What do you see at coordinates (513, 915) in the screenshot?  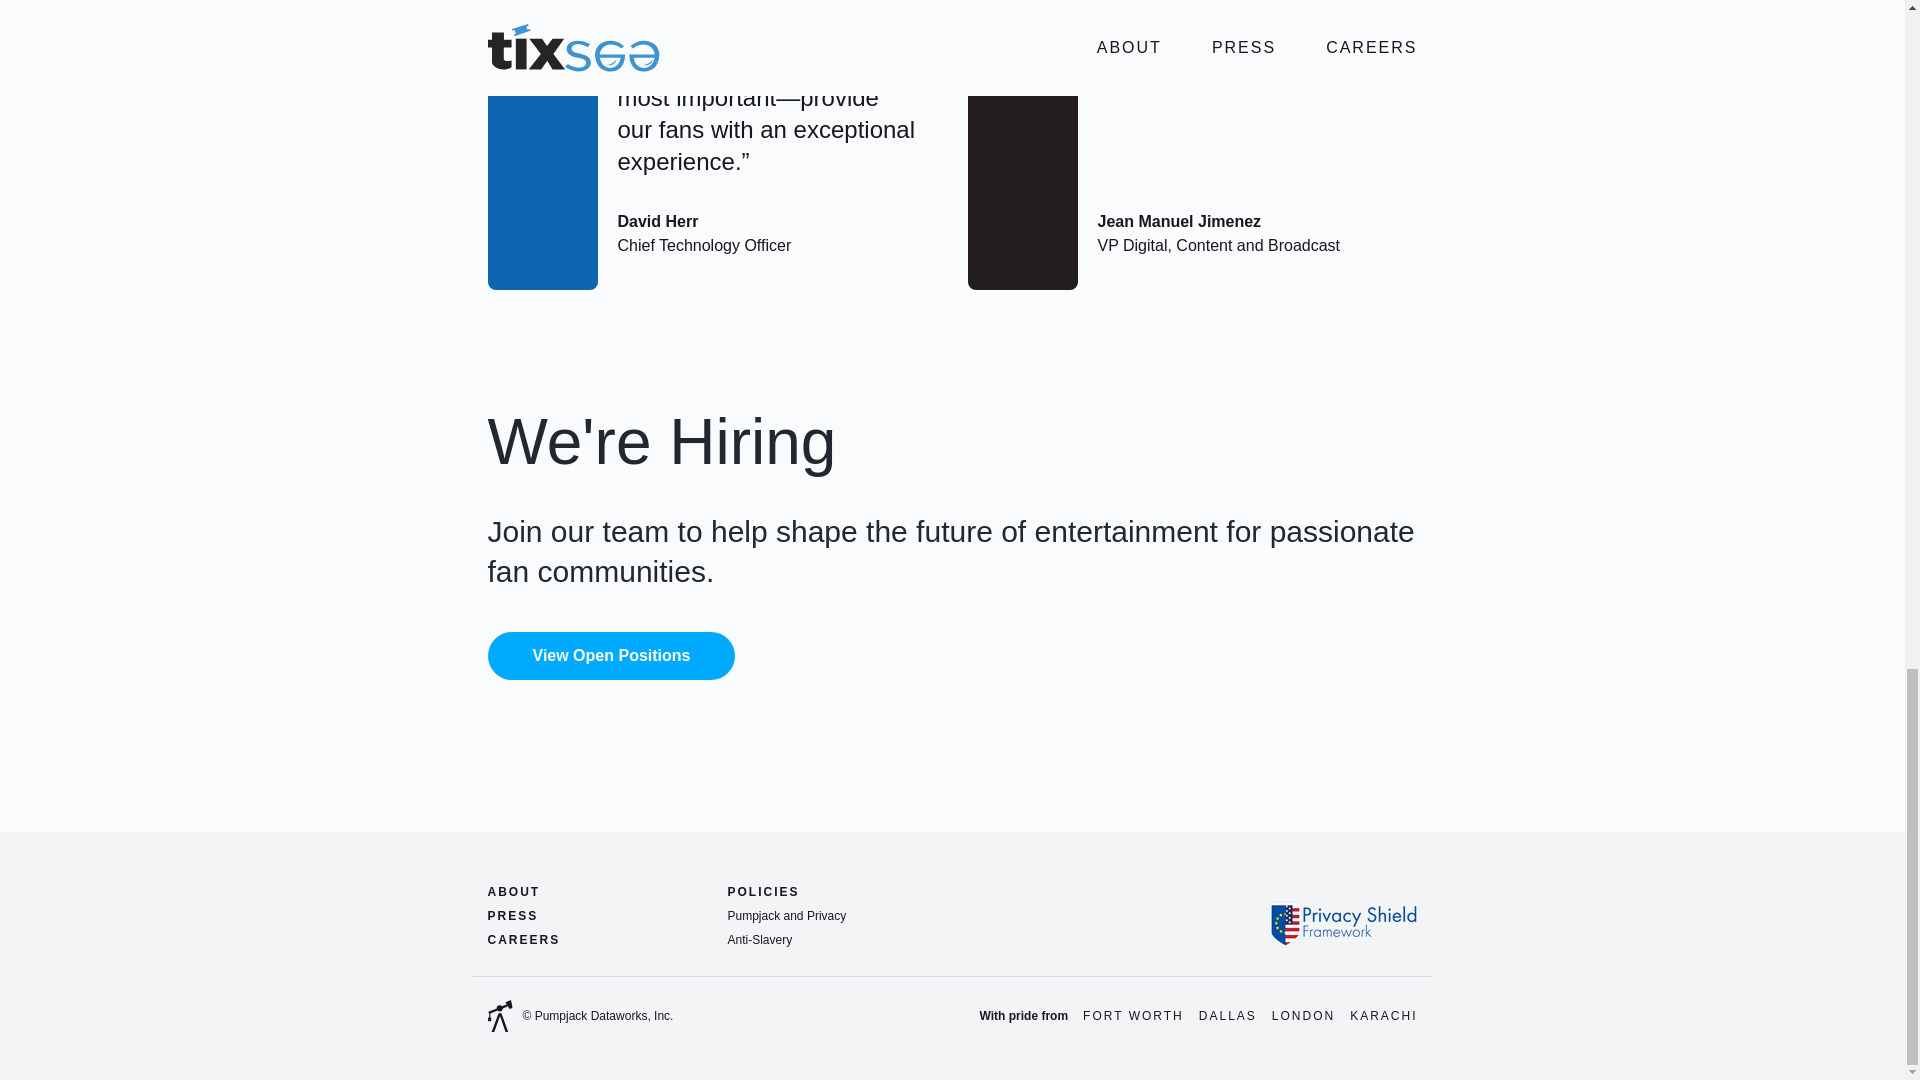 I see `PRESS` at bounding box center [513, 915].